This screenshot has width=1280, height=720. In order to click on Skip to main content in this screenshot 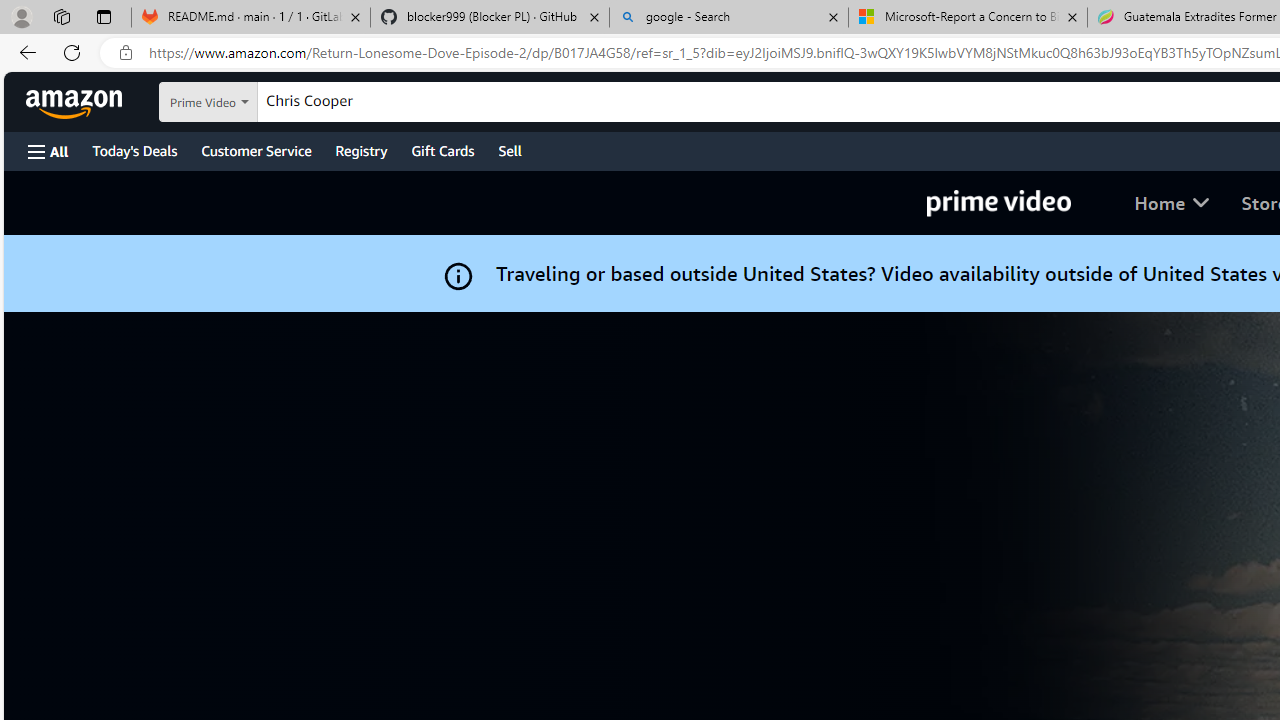, I will do `click(86, 100)`.